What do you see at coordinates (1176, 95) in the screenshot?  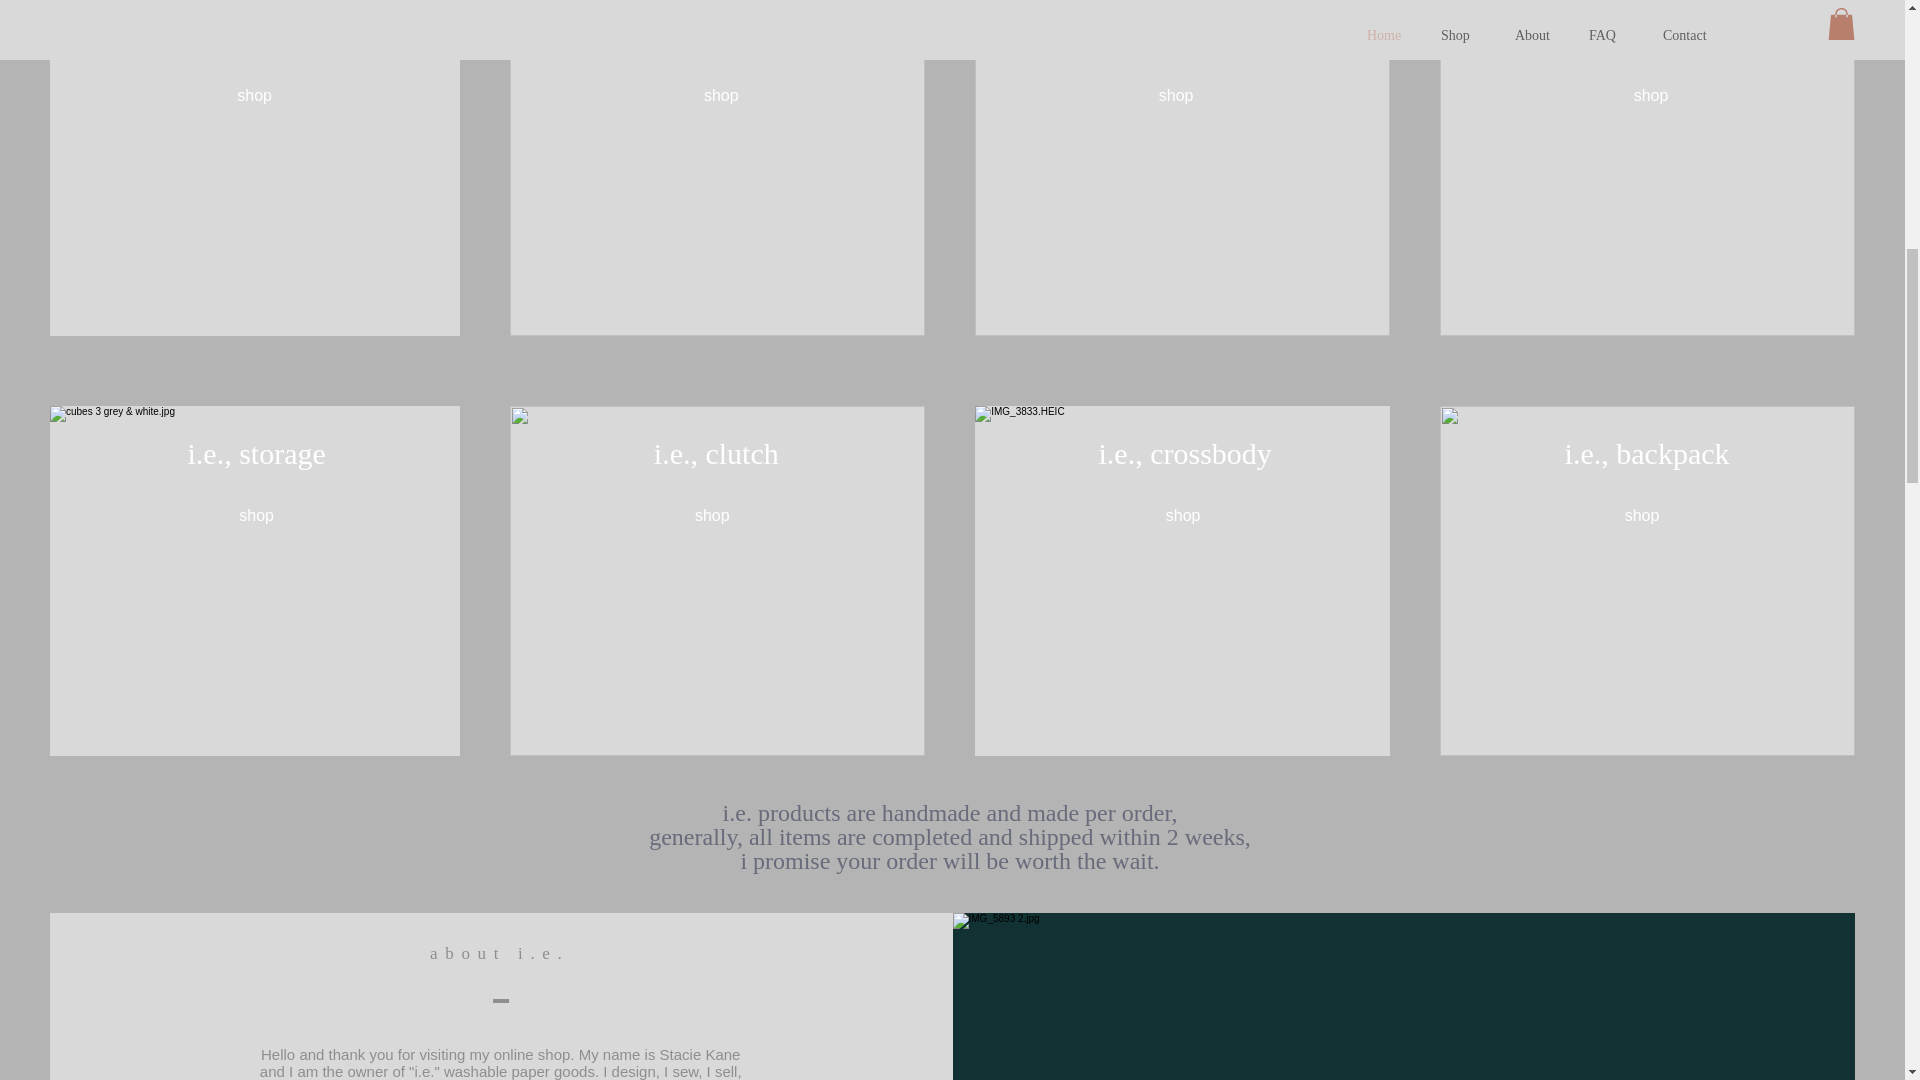 I see `shop` at bounding box center [1176, 95].